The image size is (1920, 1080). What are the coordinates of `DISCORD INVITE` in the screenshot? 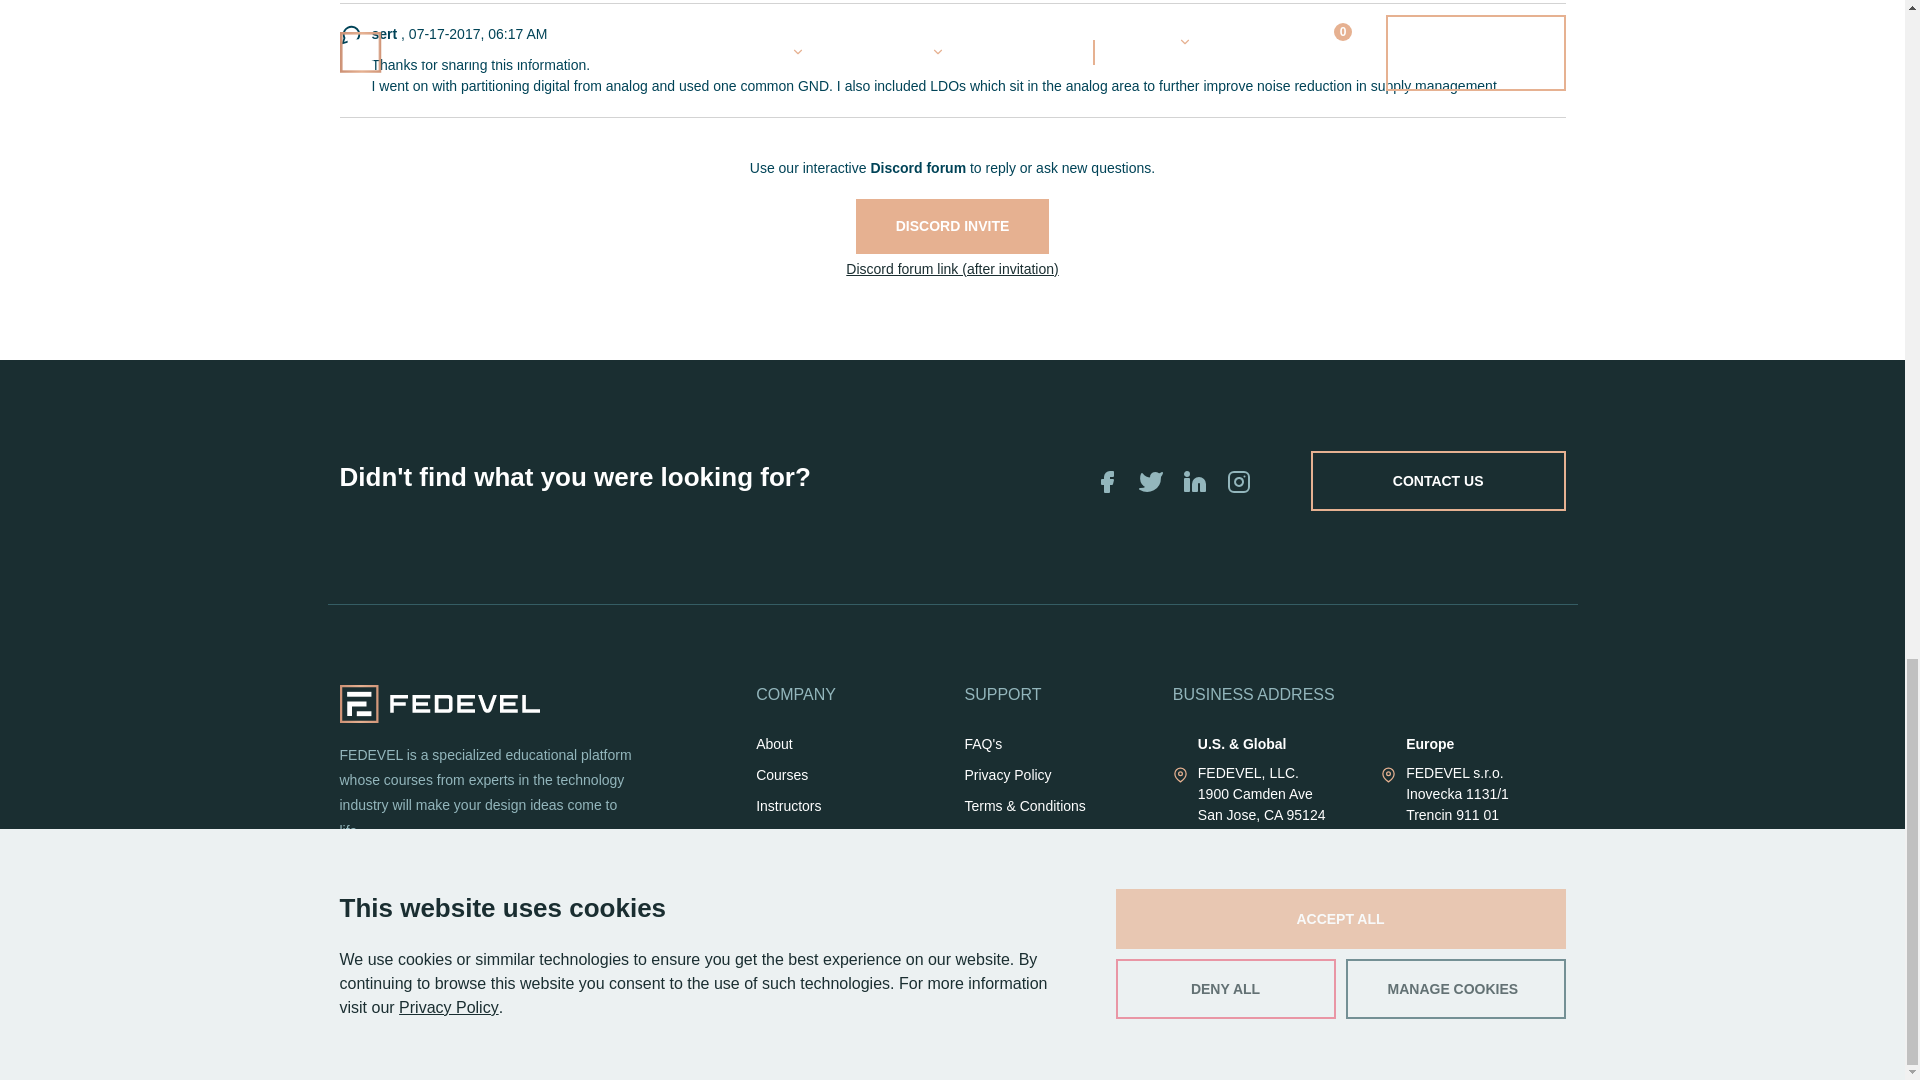 It's located at (953, 226).